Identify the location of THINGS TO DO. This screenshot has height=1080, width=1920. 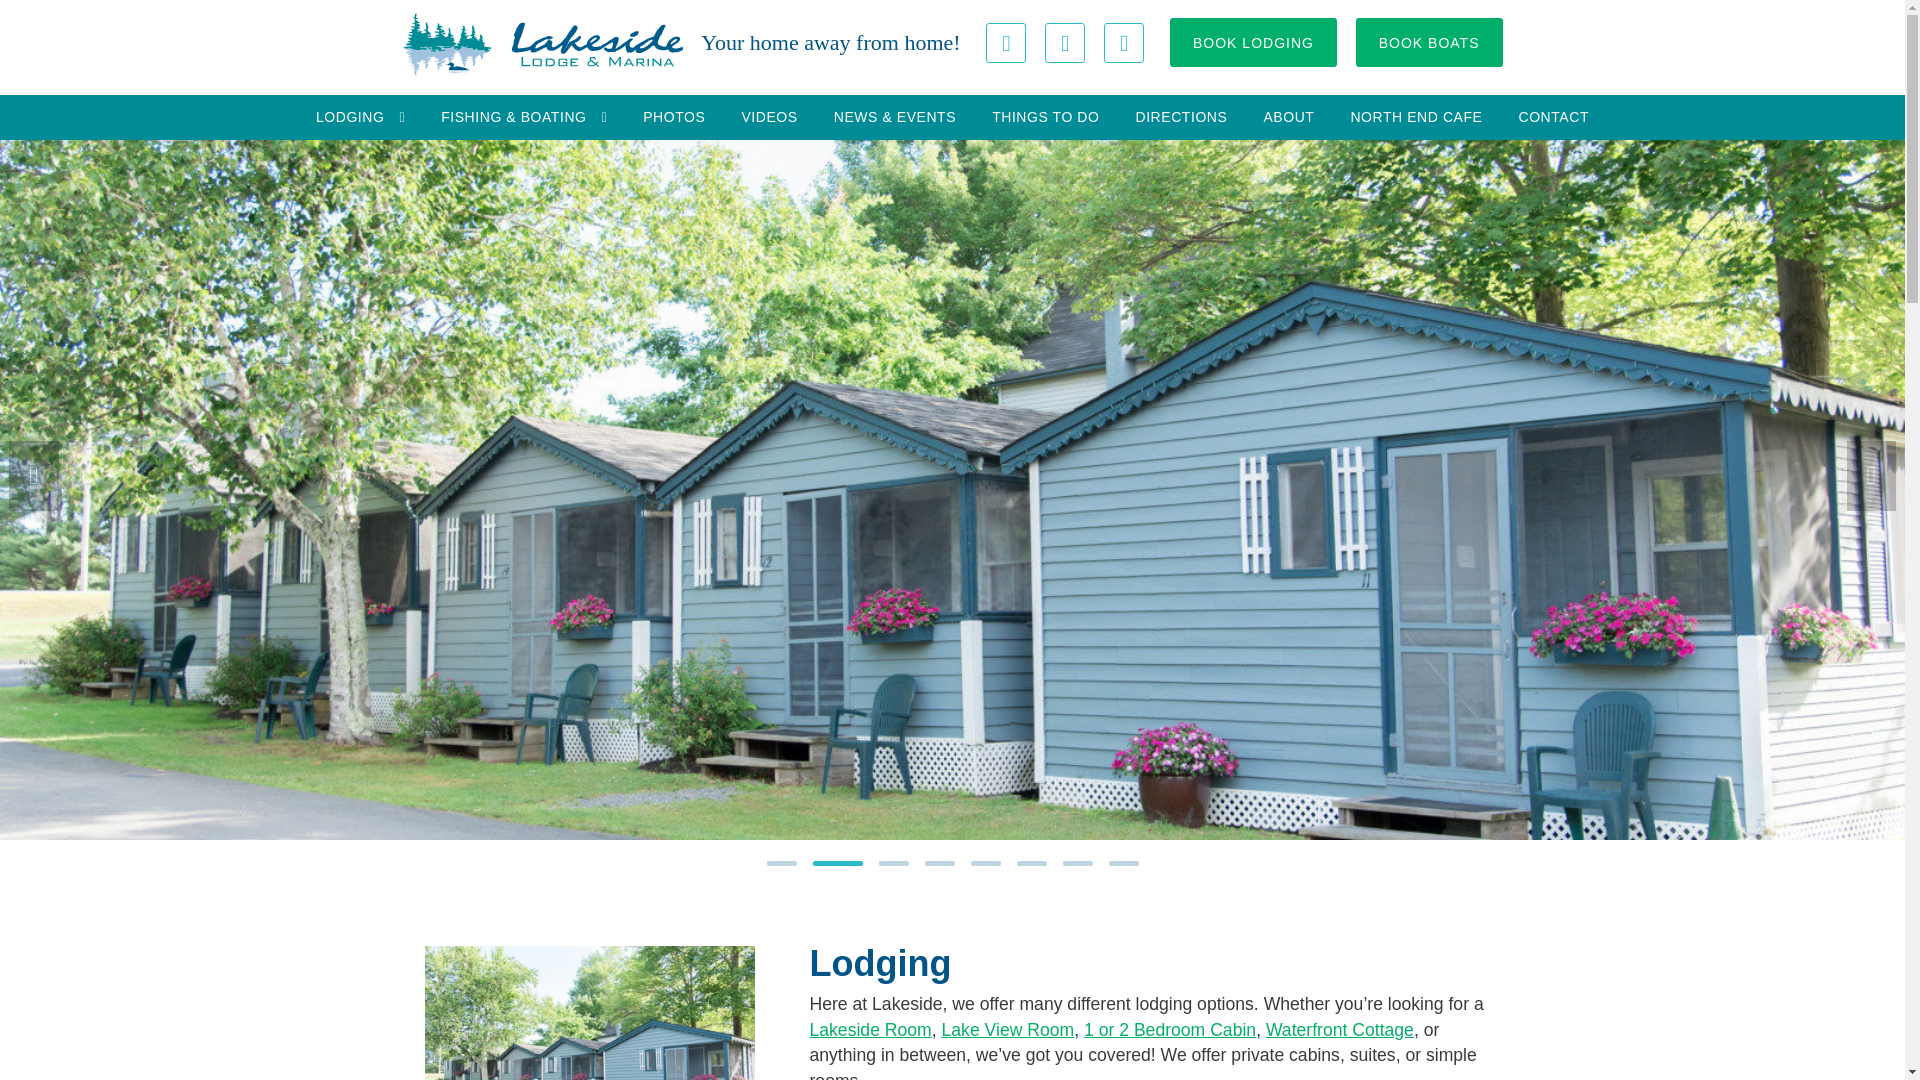
(1045, 117).